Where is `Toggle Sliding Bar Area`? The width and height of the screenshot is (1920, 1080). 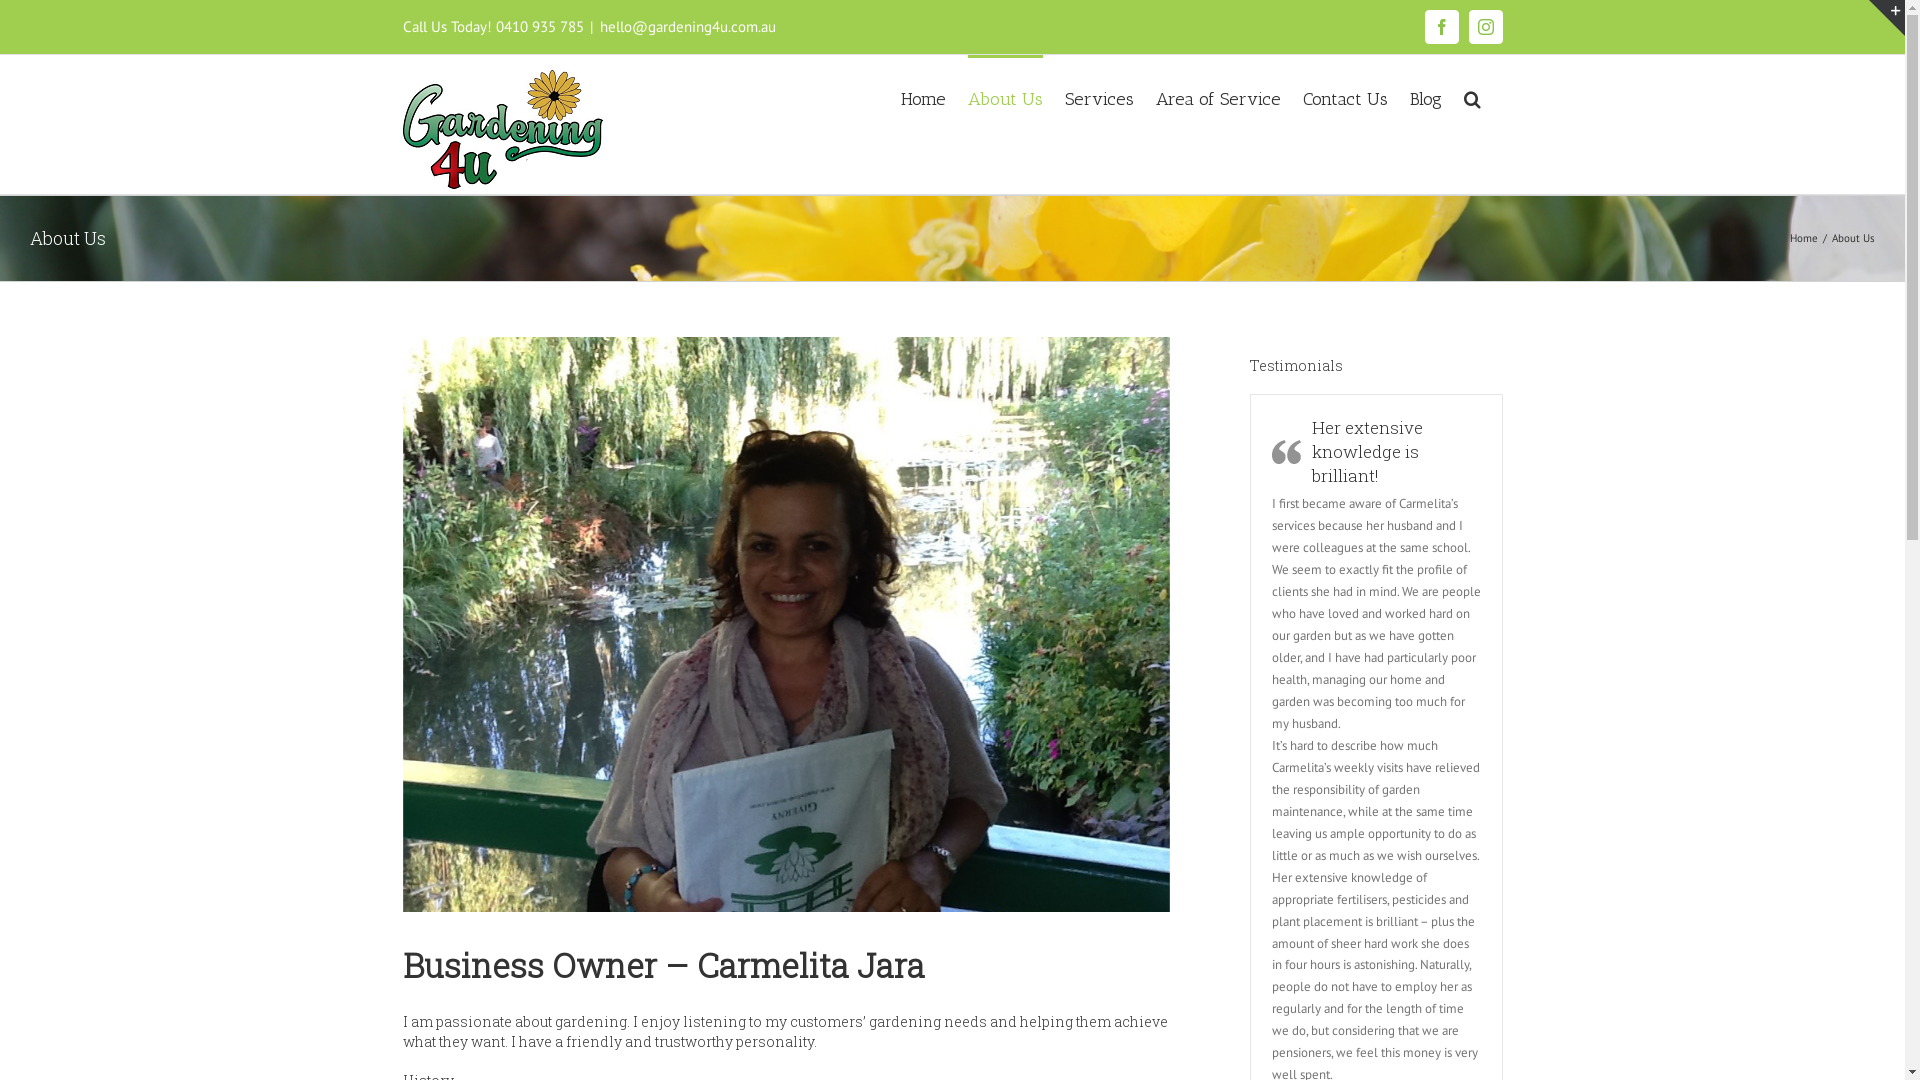 Toggle Sliding Bar Area is located at coordinates (1887, 18).